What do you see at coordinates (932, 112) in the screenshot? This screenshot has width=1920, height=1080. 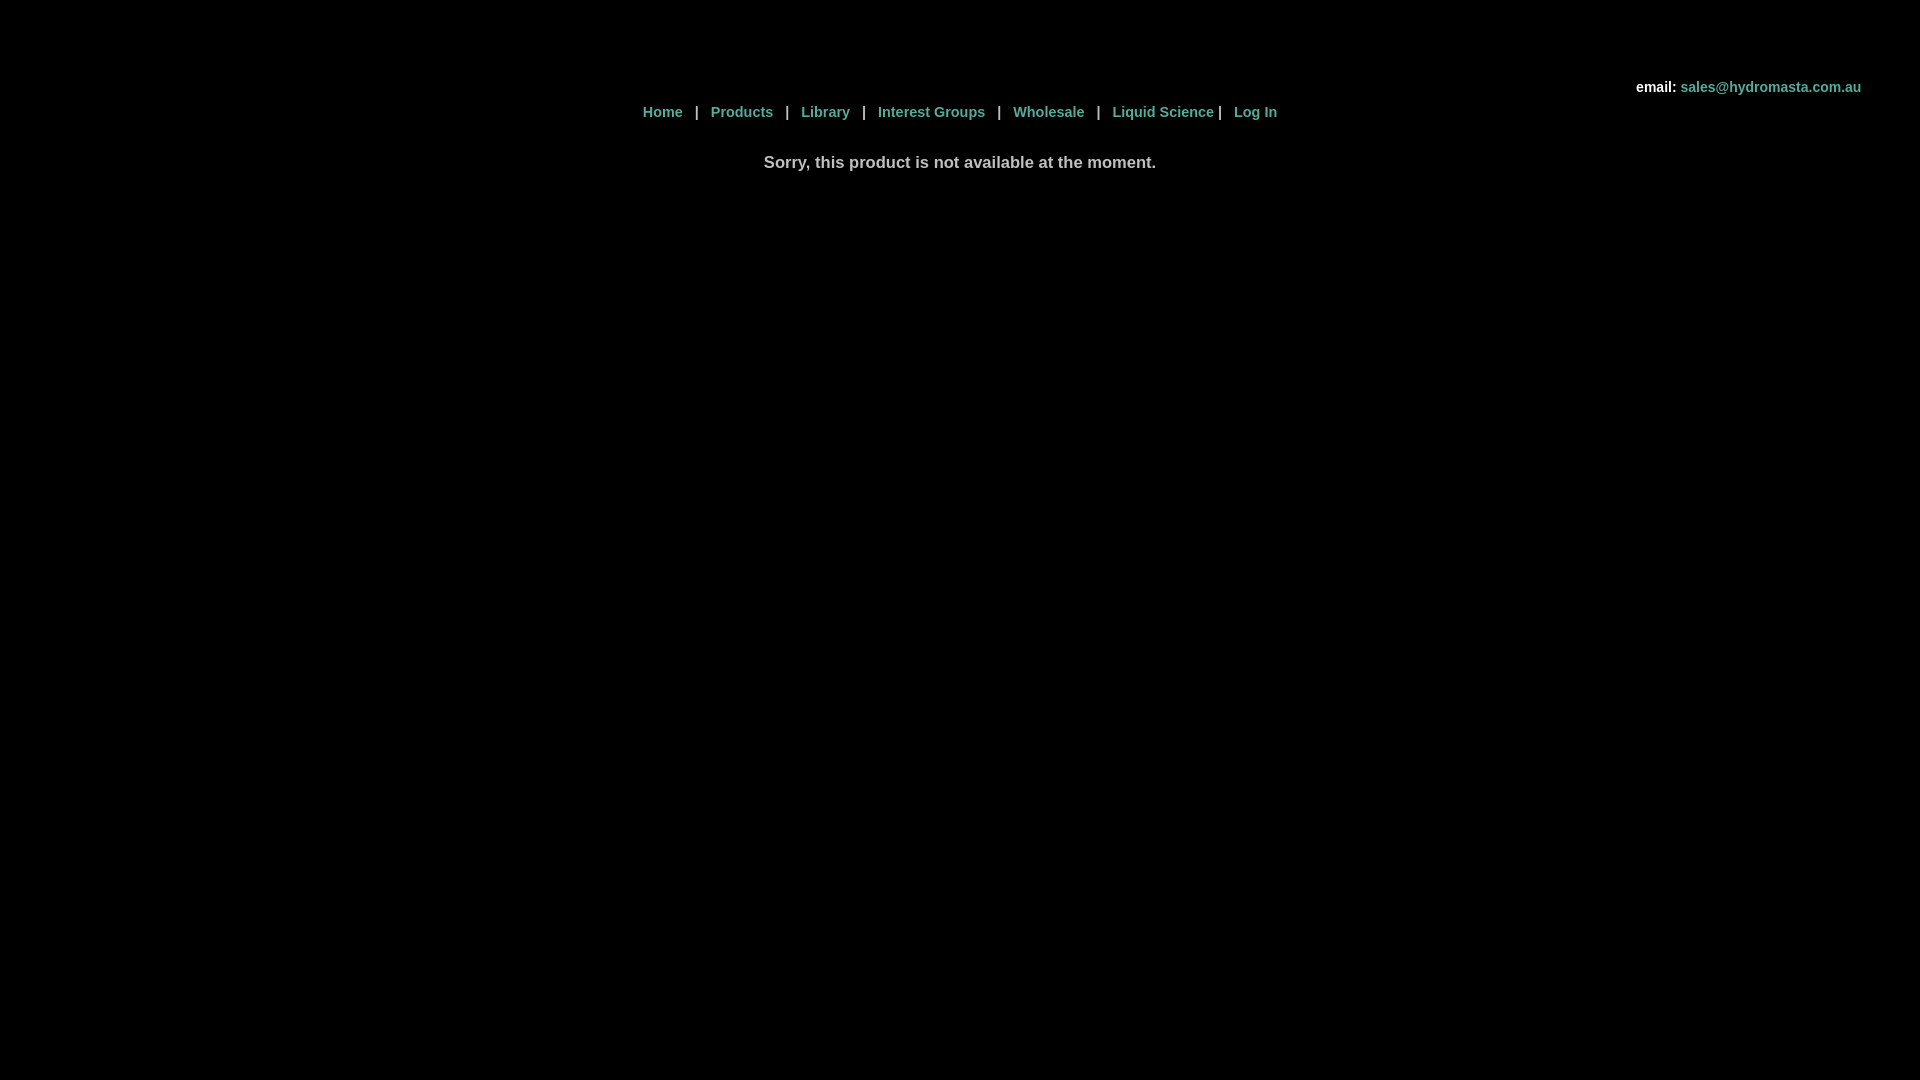 I see `  Interest Groups  ` at bounding box center [932, 112].